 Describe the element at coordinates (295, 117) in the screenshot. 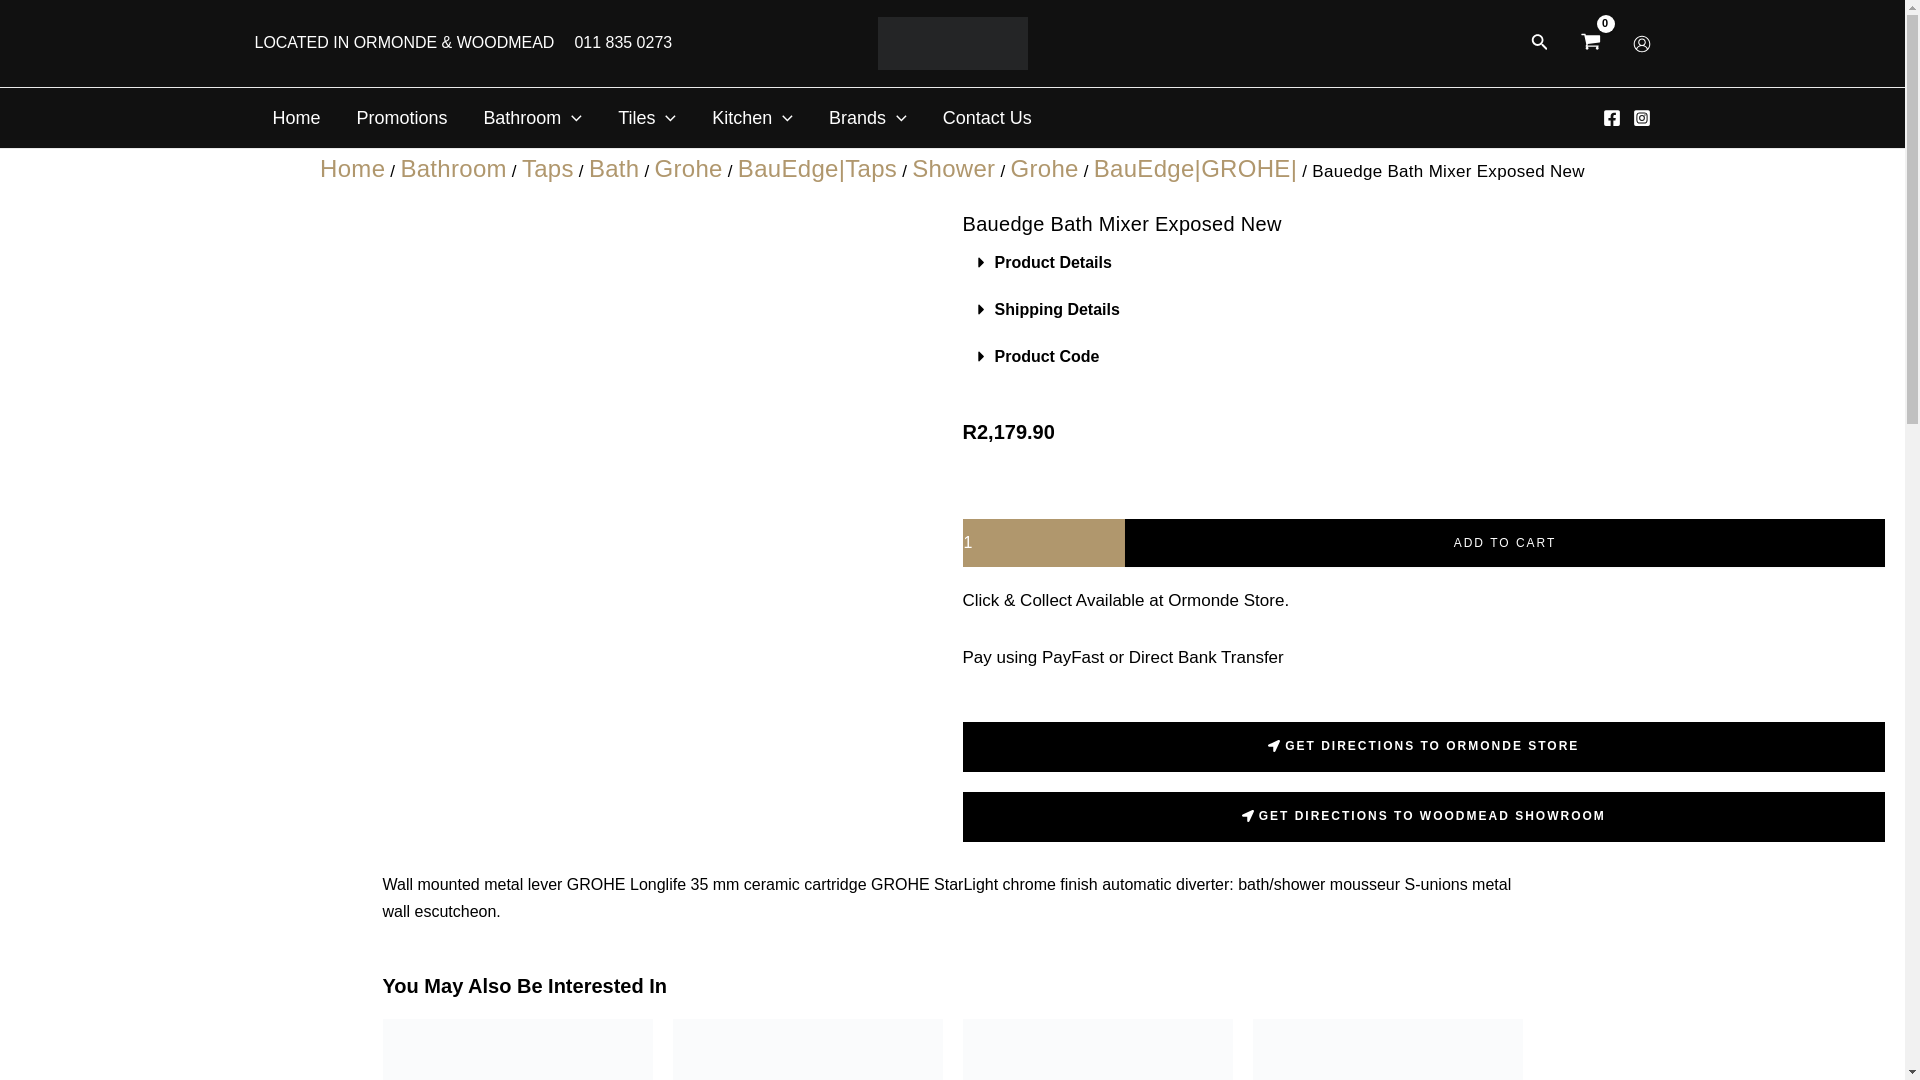

I see `Home` at that location.